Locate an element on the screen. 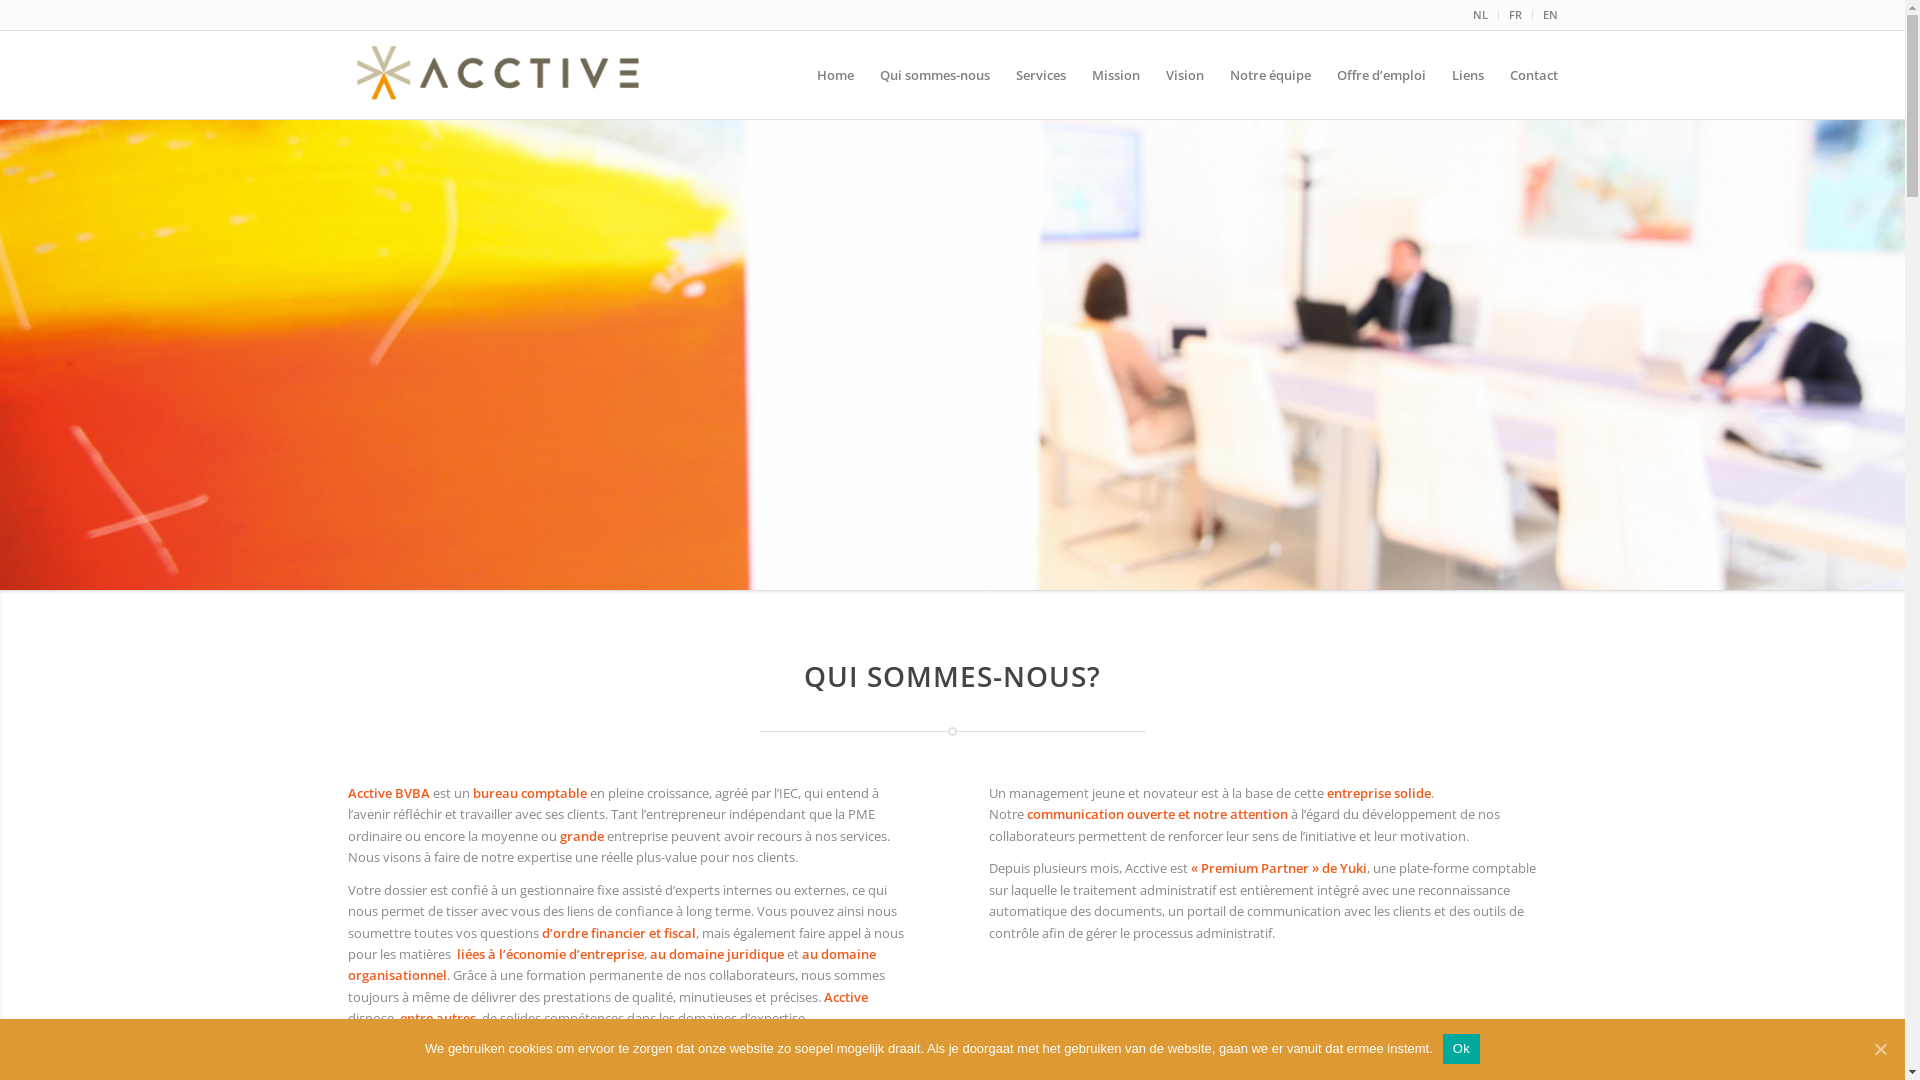  Liens is located at coordinates (1467, 75).